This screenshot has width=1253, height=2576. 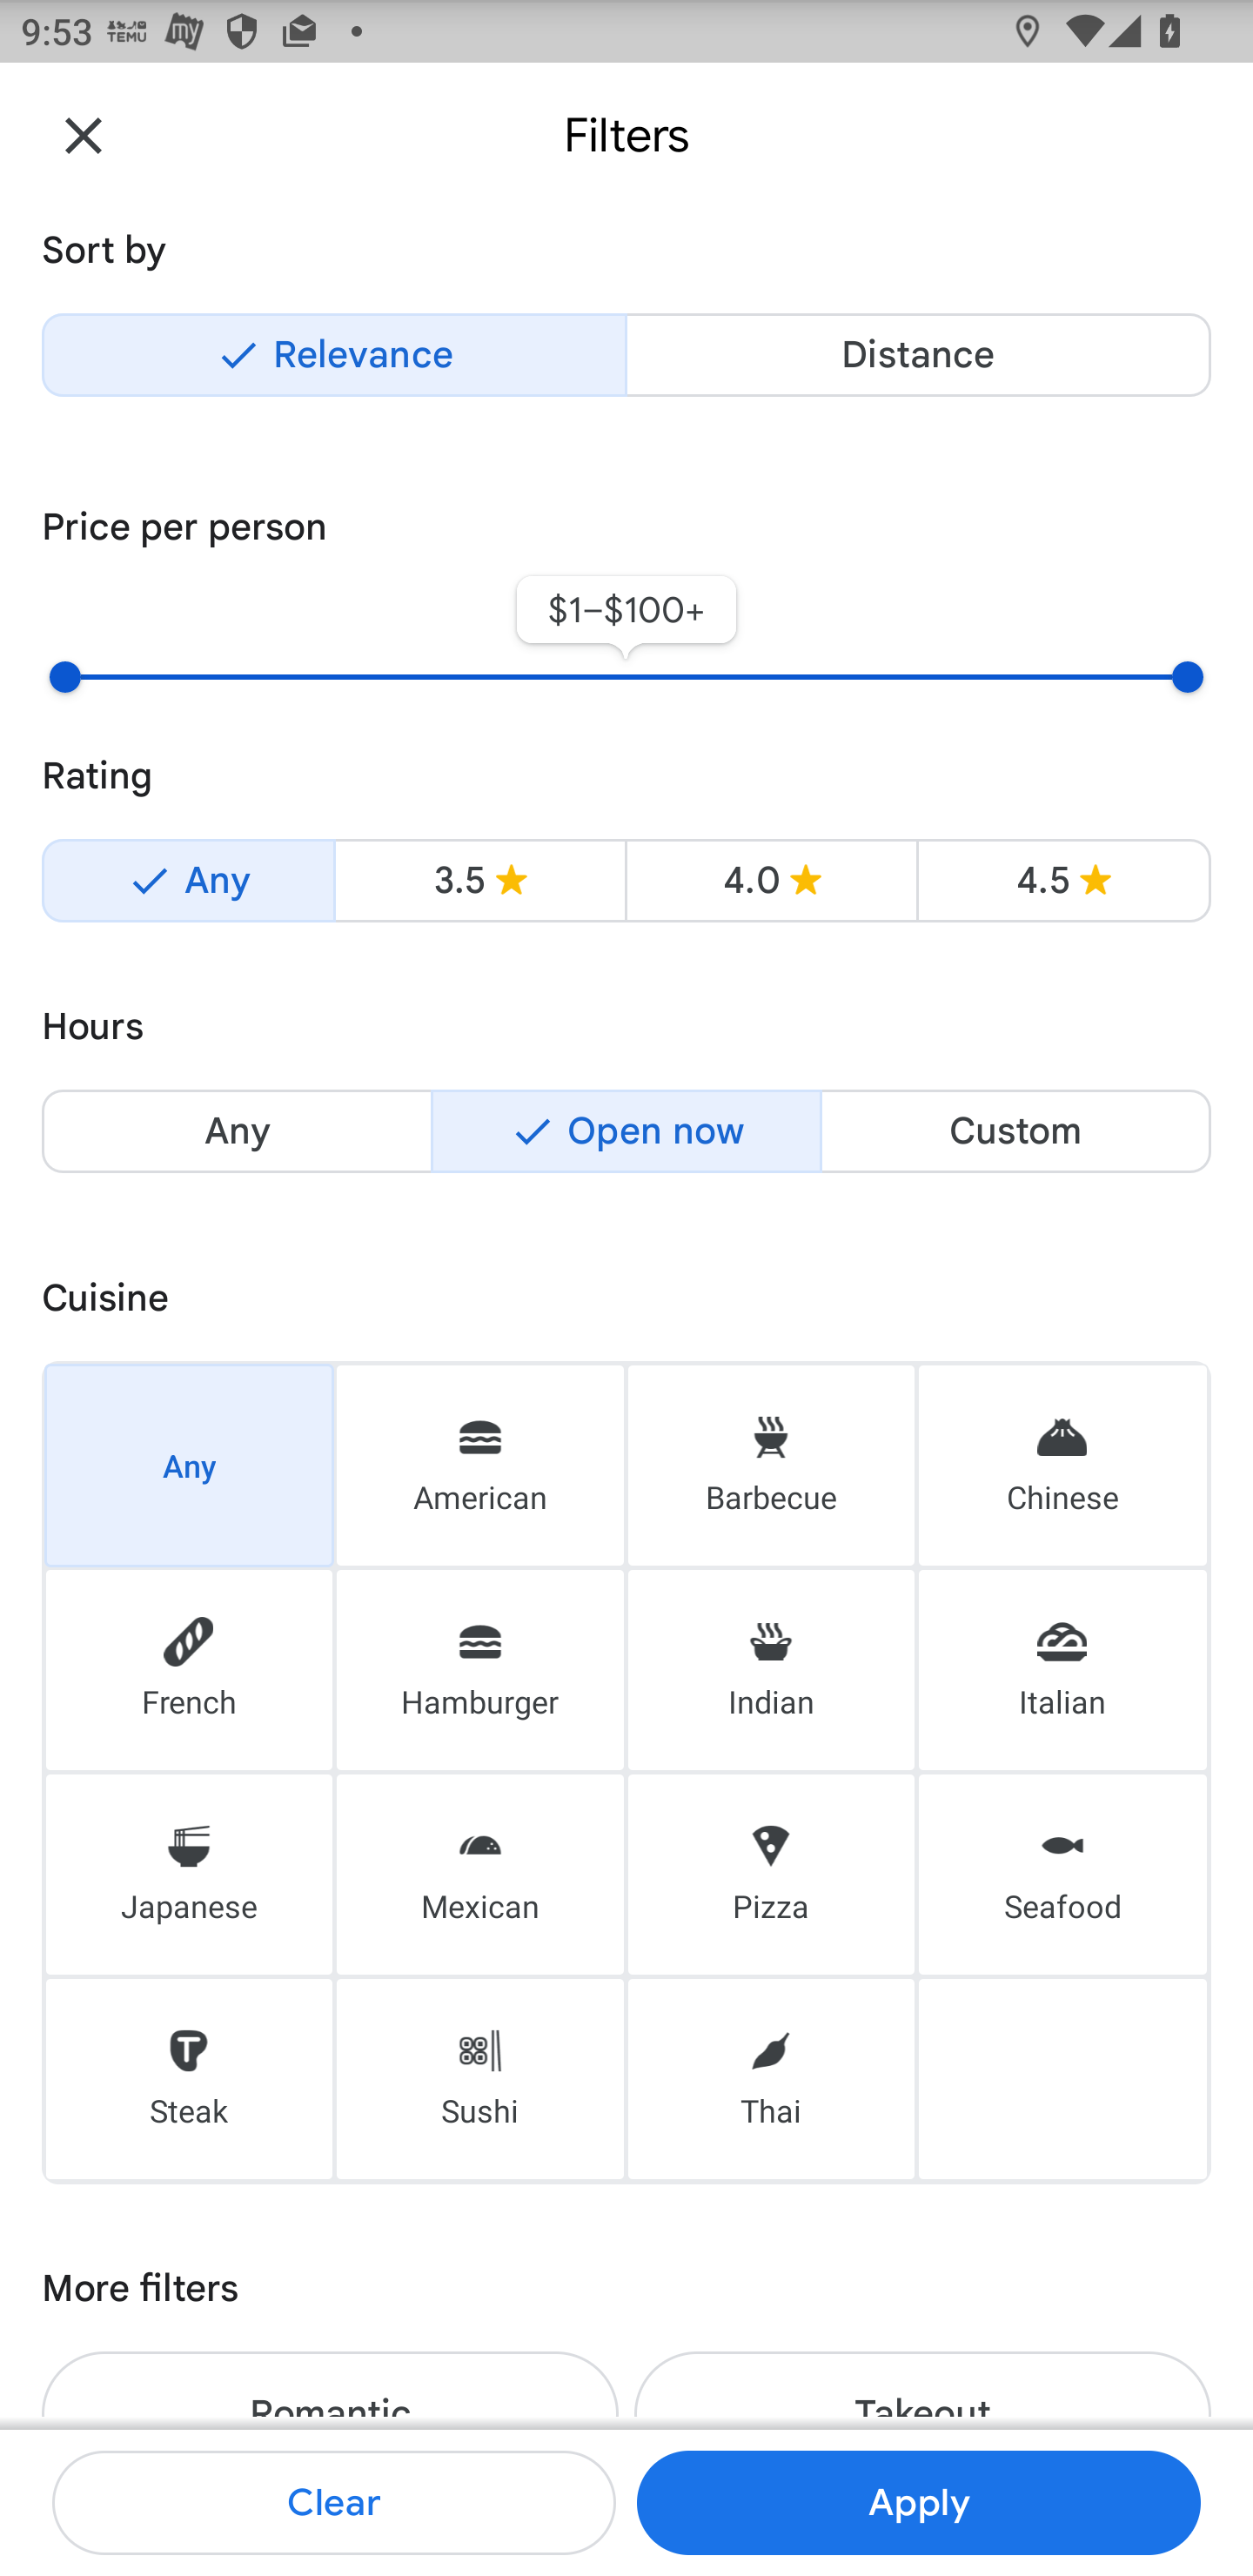 What do you see at coordinates (771, 1670) in the screenshot?
I see `Indian` at bounding box center [771, 1670].